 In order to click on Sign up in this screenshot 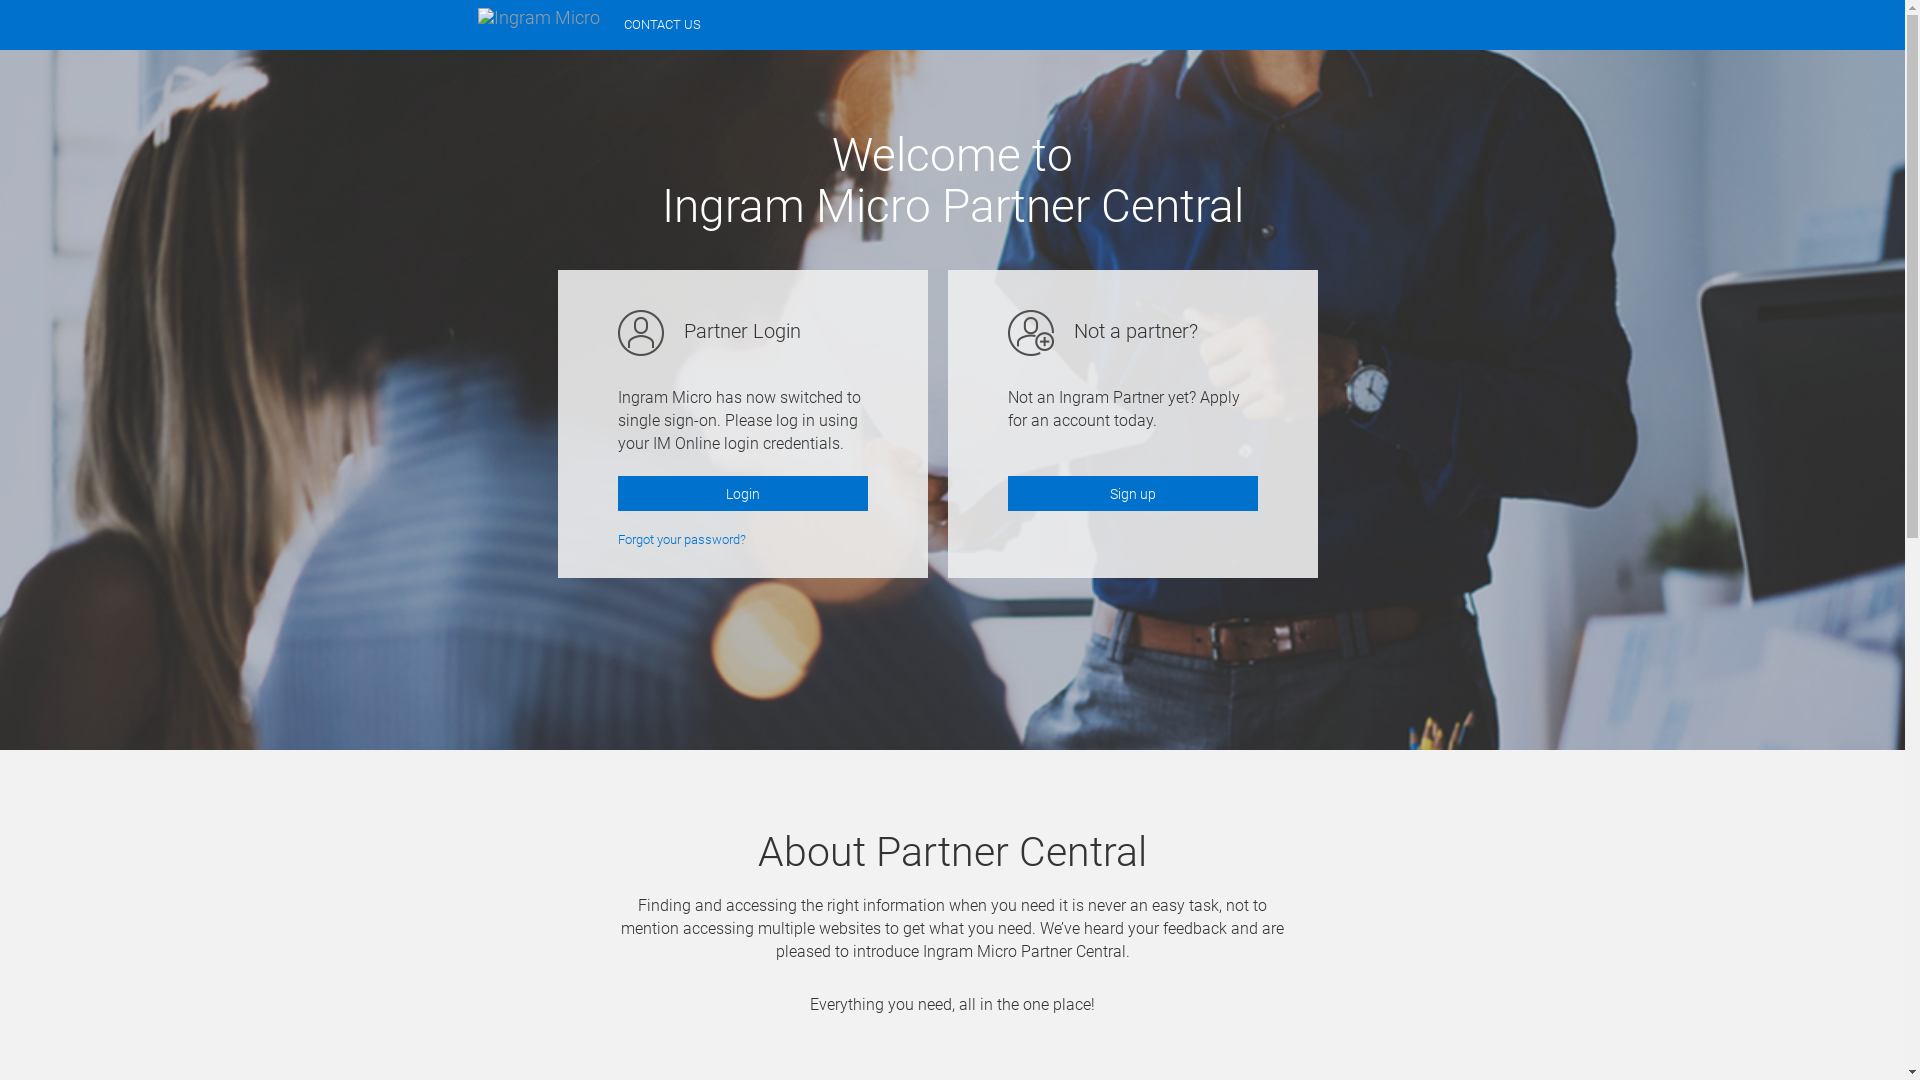, I will do `click(1133, 494)`.